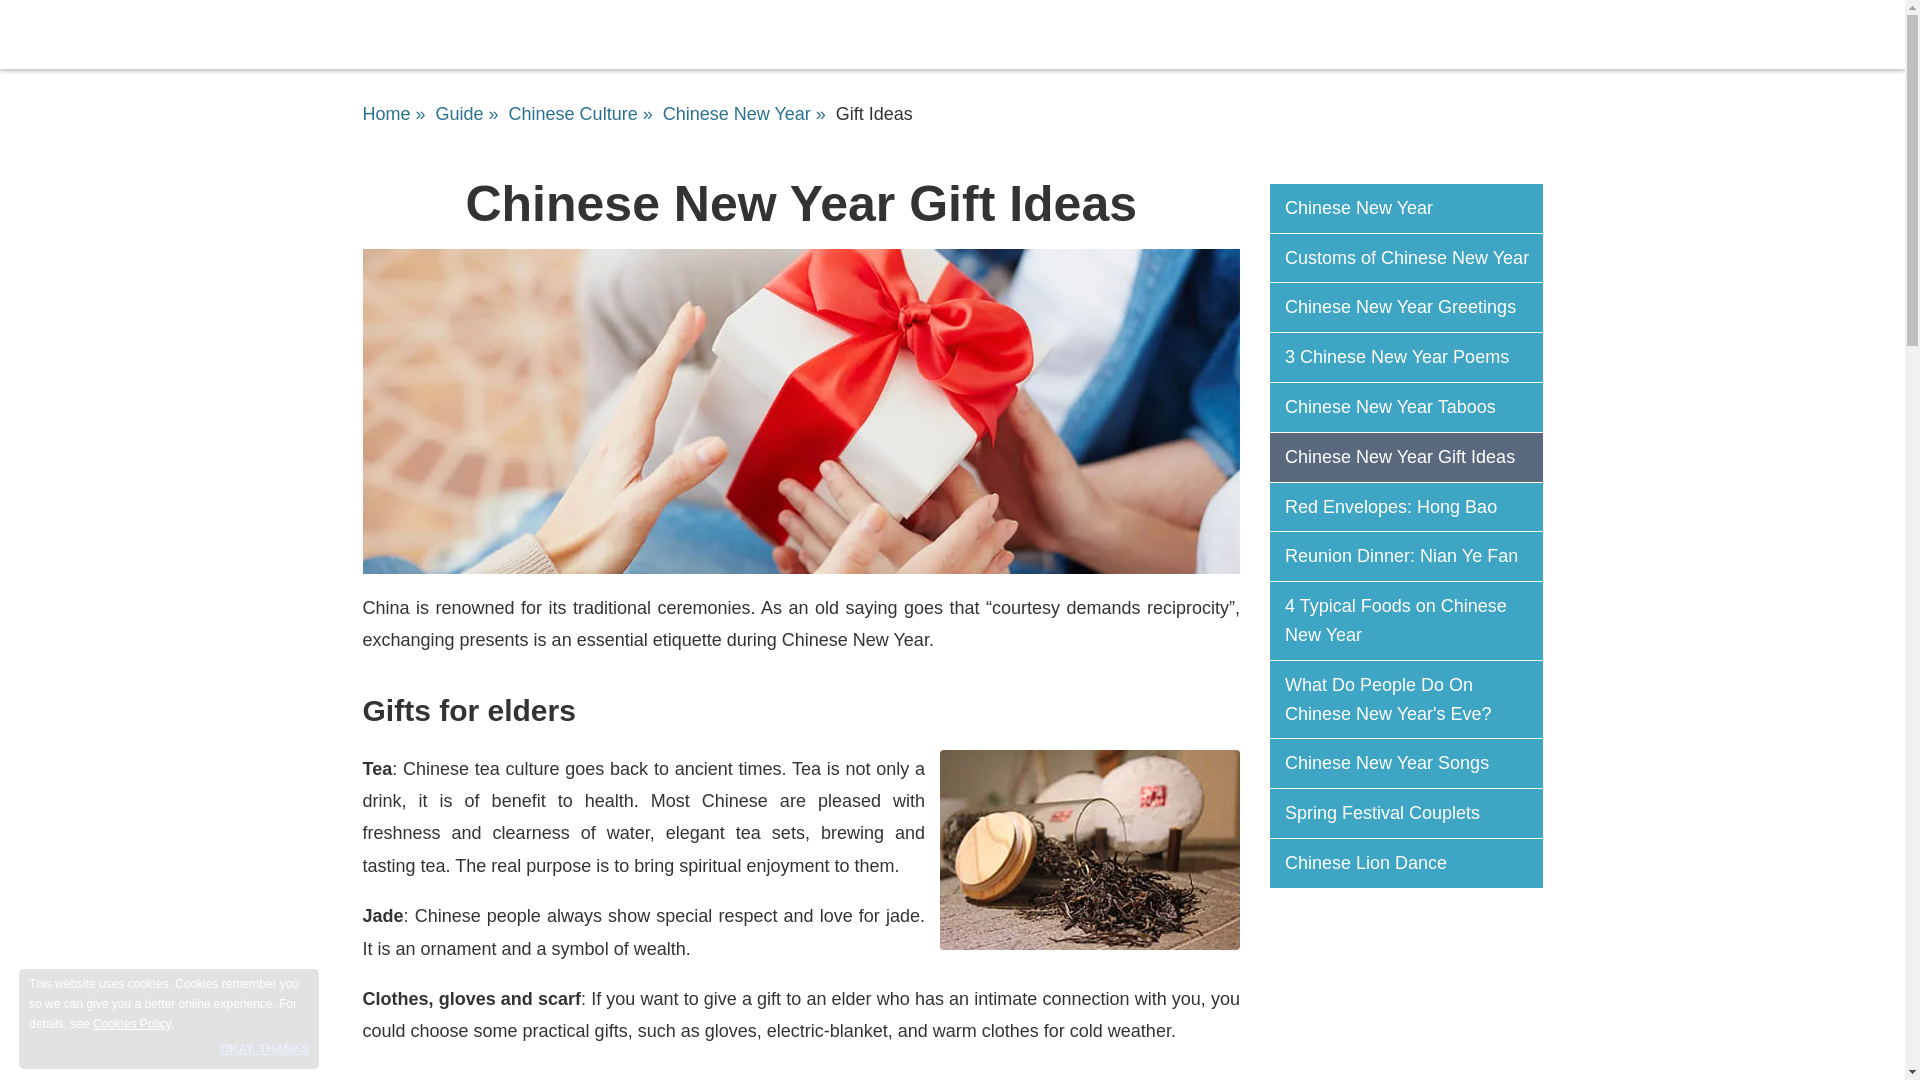 Image resolution: width=1920 pixels, height=1080 pixels. I want to click on Chinese New Year Taboos, so click(1414, 408).